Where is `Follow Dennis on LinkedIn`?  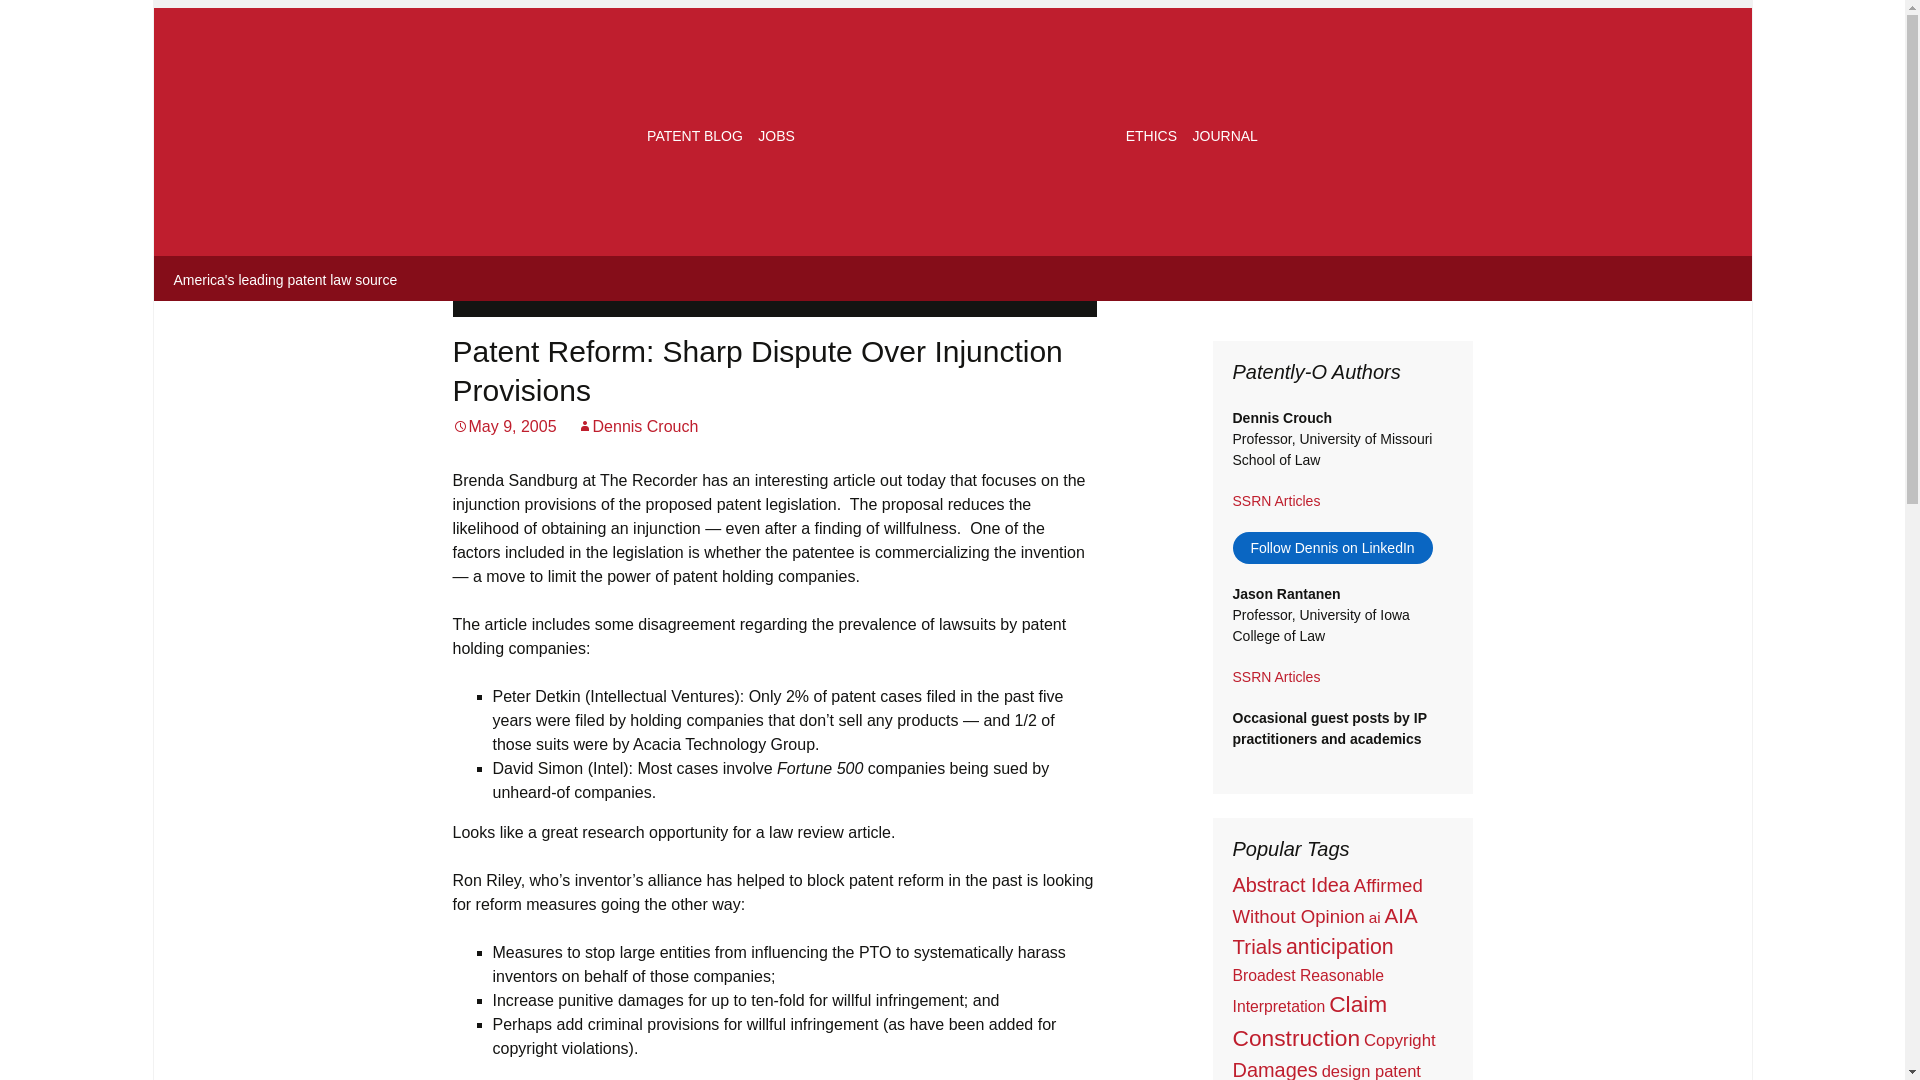
Follow Dennis on LinkedIn is located at coordinates (1332, 548).